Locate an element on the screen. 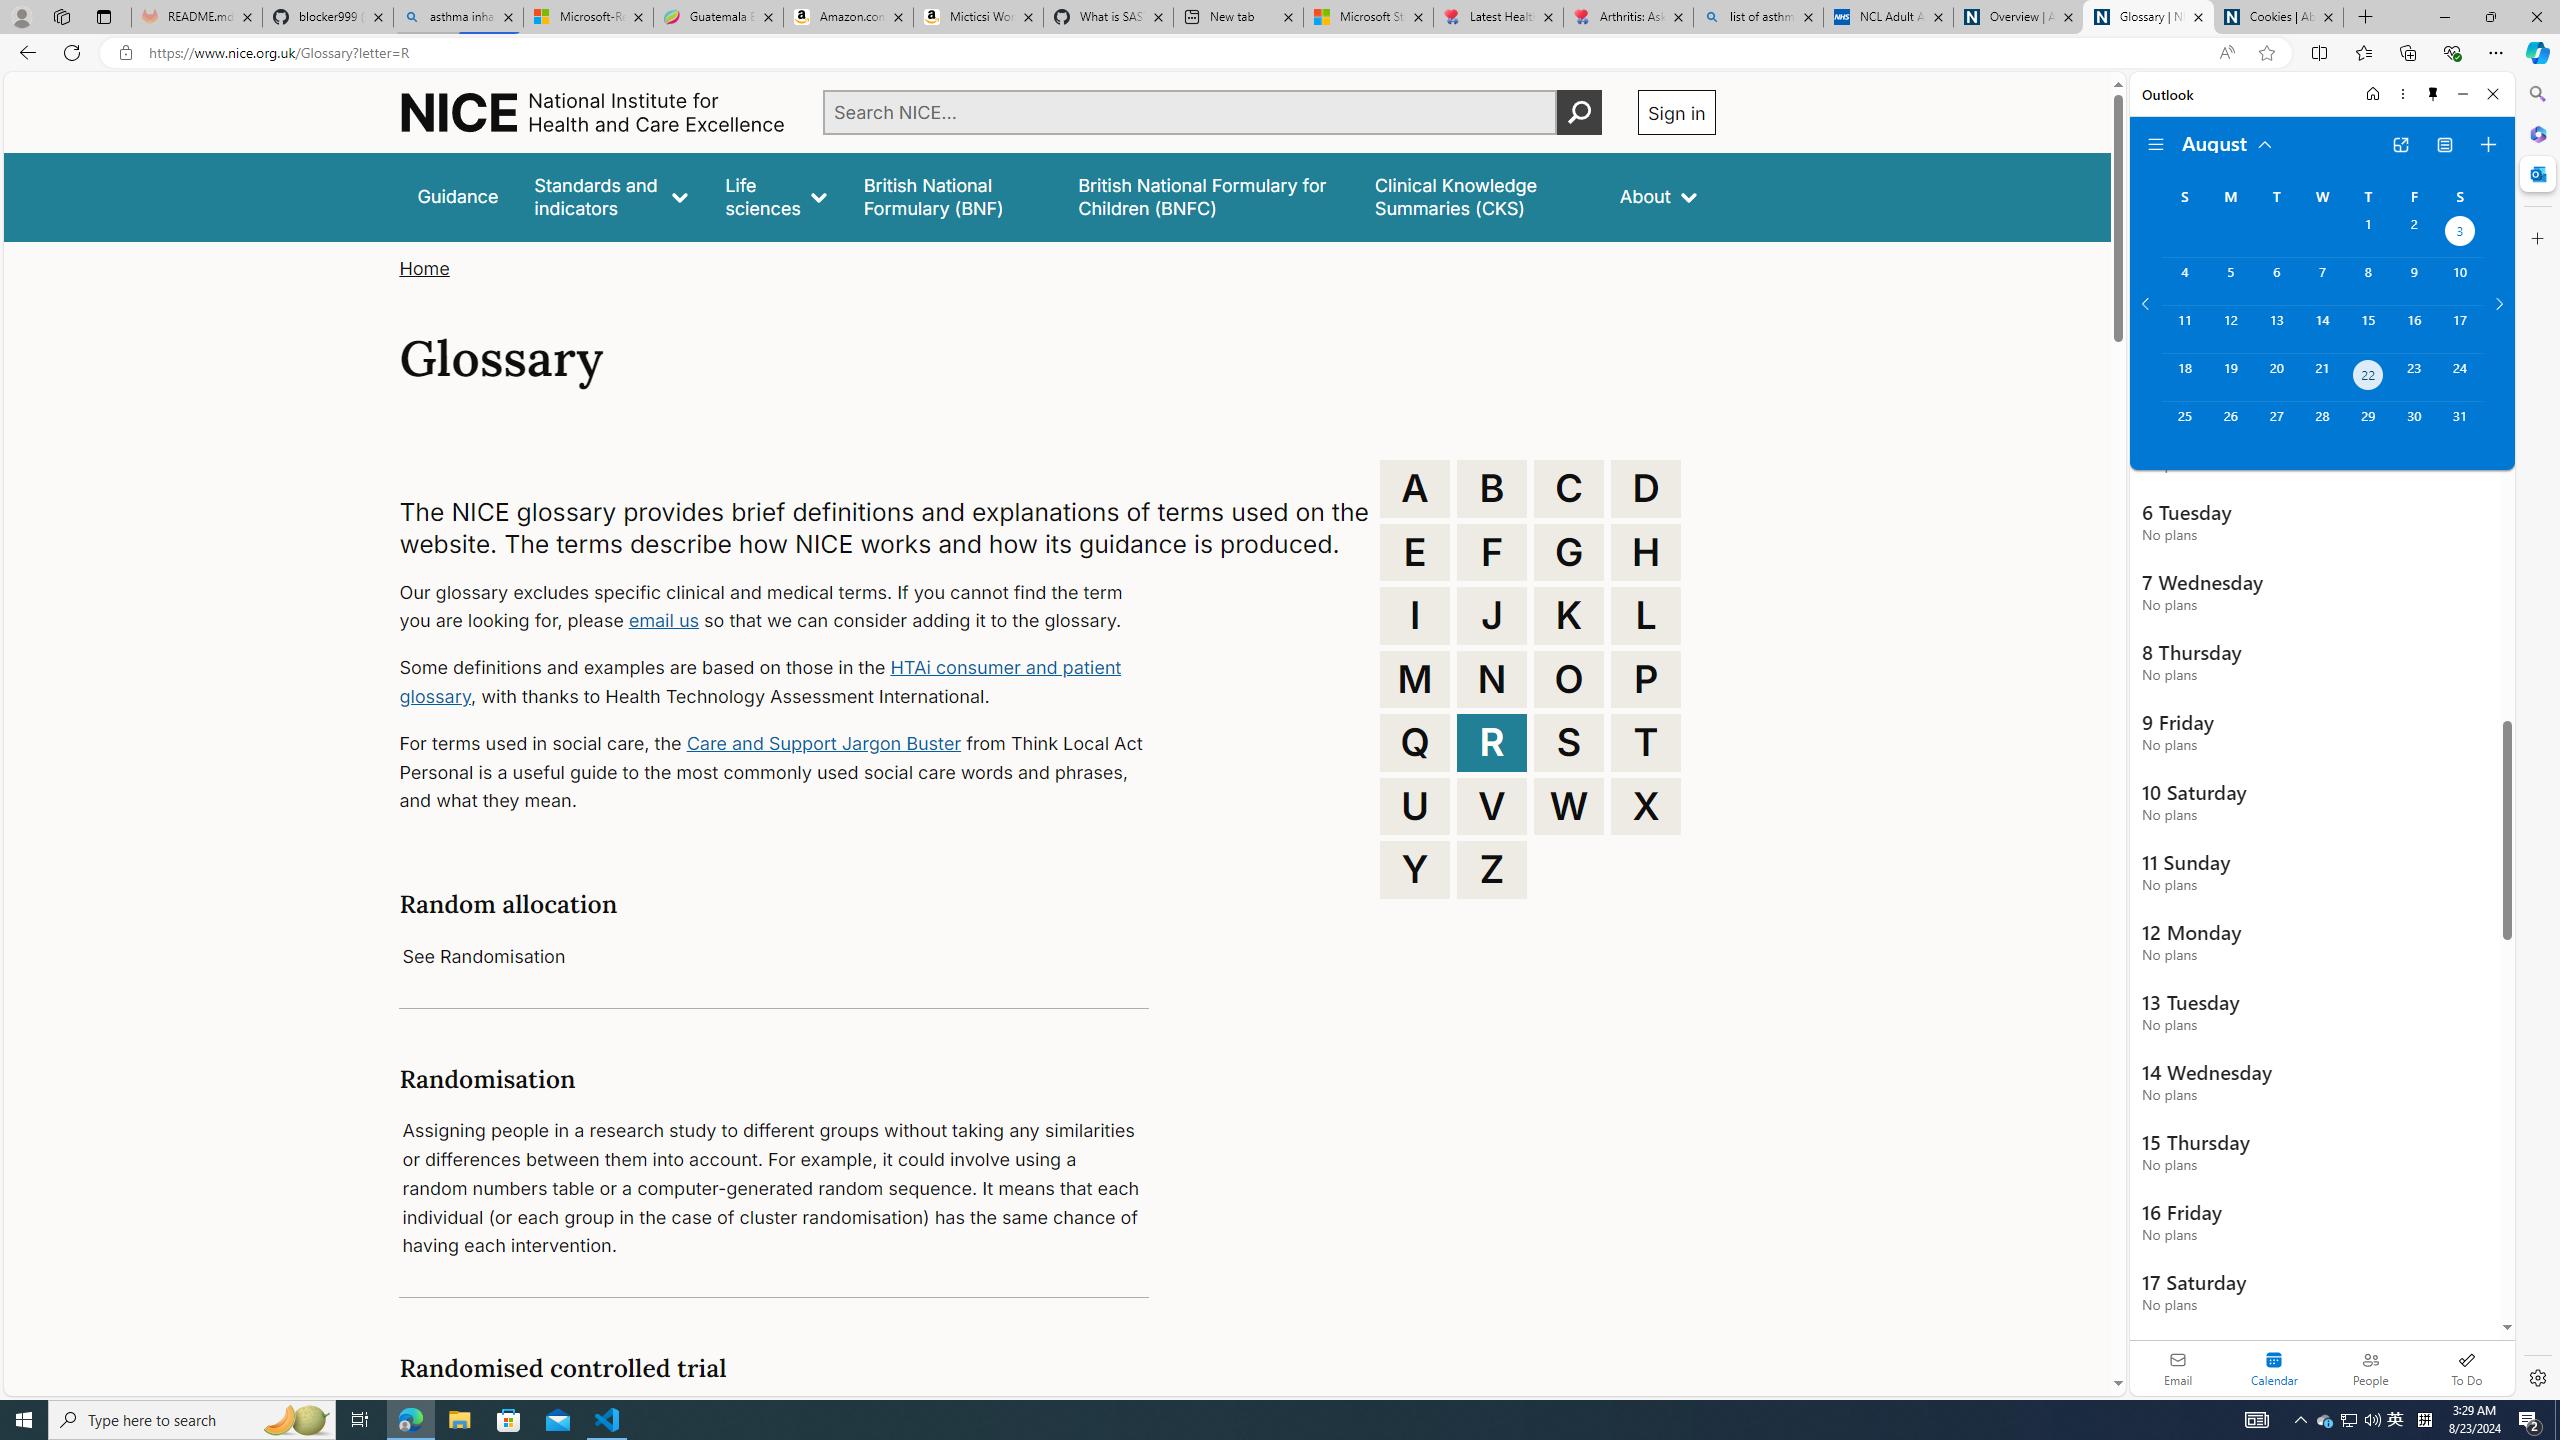 This screenshot has height=1440, width=2560. People is located at coordinates (2370, 1368).